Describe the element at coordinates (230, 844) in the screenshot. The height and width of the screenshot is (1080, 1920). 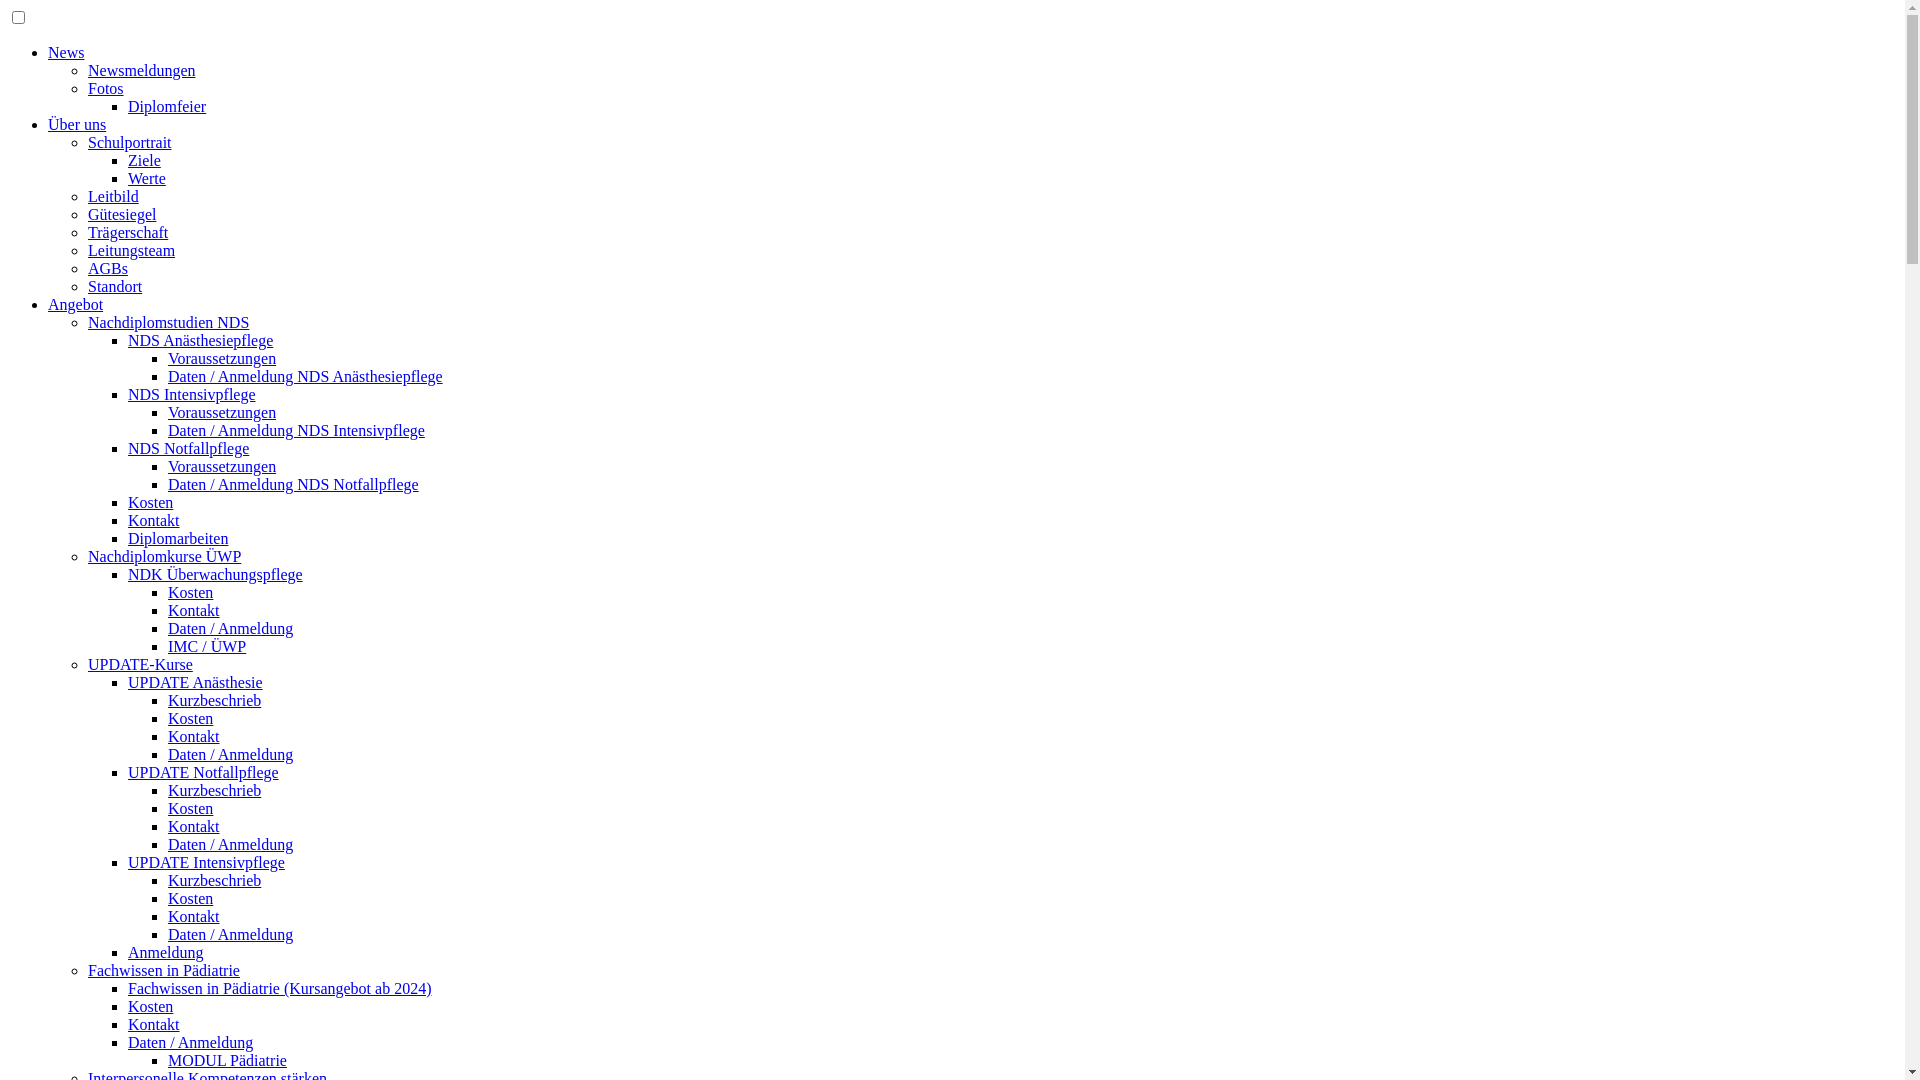
I see `Daten / Anmeldung` at that location.